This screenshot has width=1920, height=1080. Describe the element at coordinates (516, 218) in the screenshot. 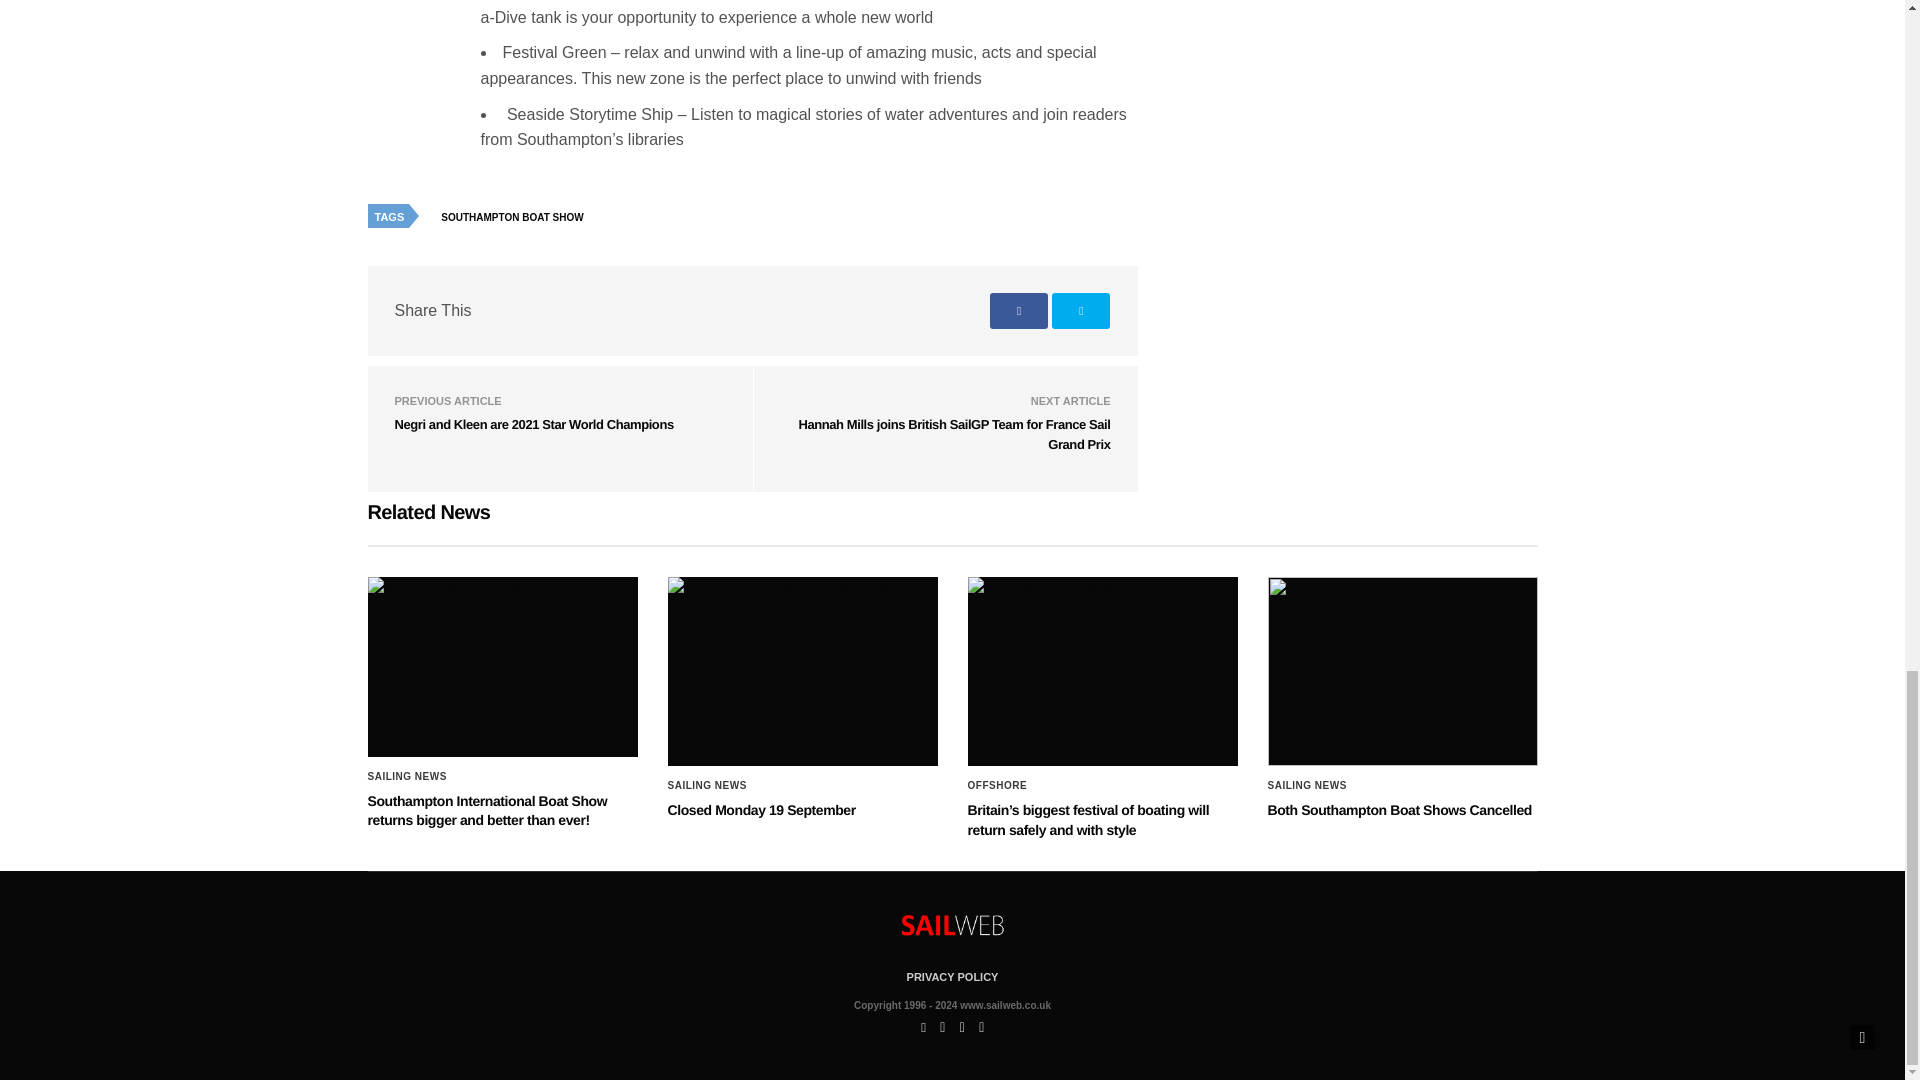

I see `SOUTHAMPTON BOAT SHOW` at that location.